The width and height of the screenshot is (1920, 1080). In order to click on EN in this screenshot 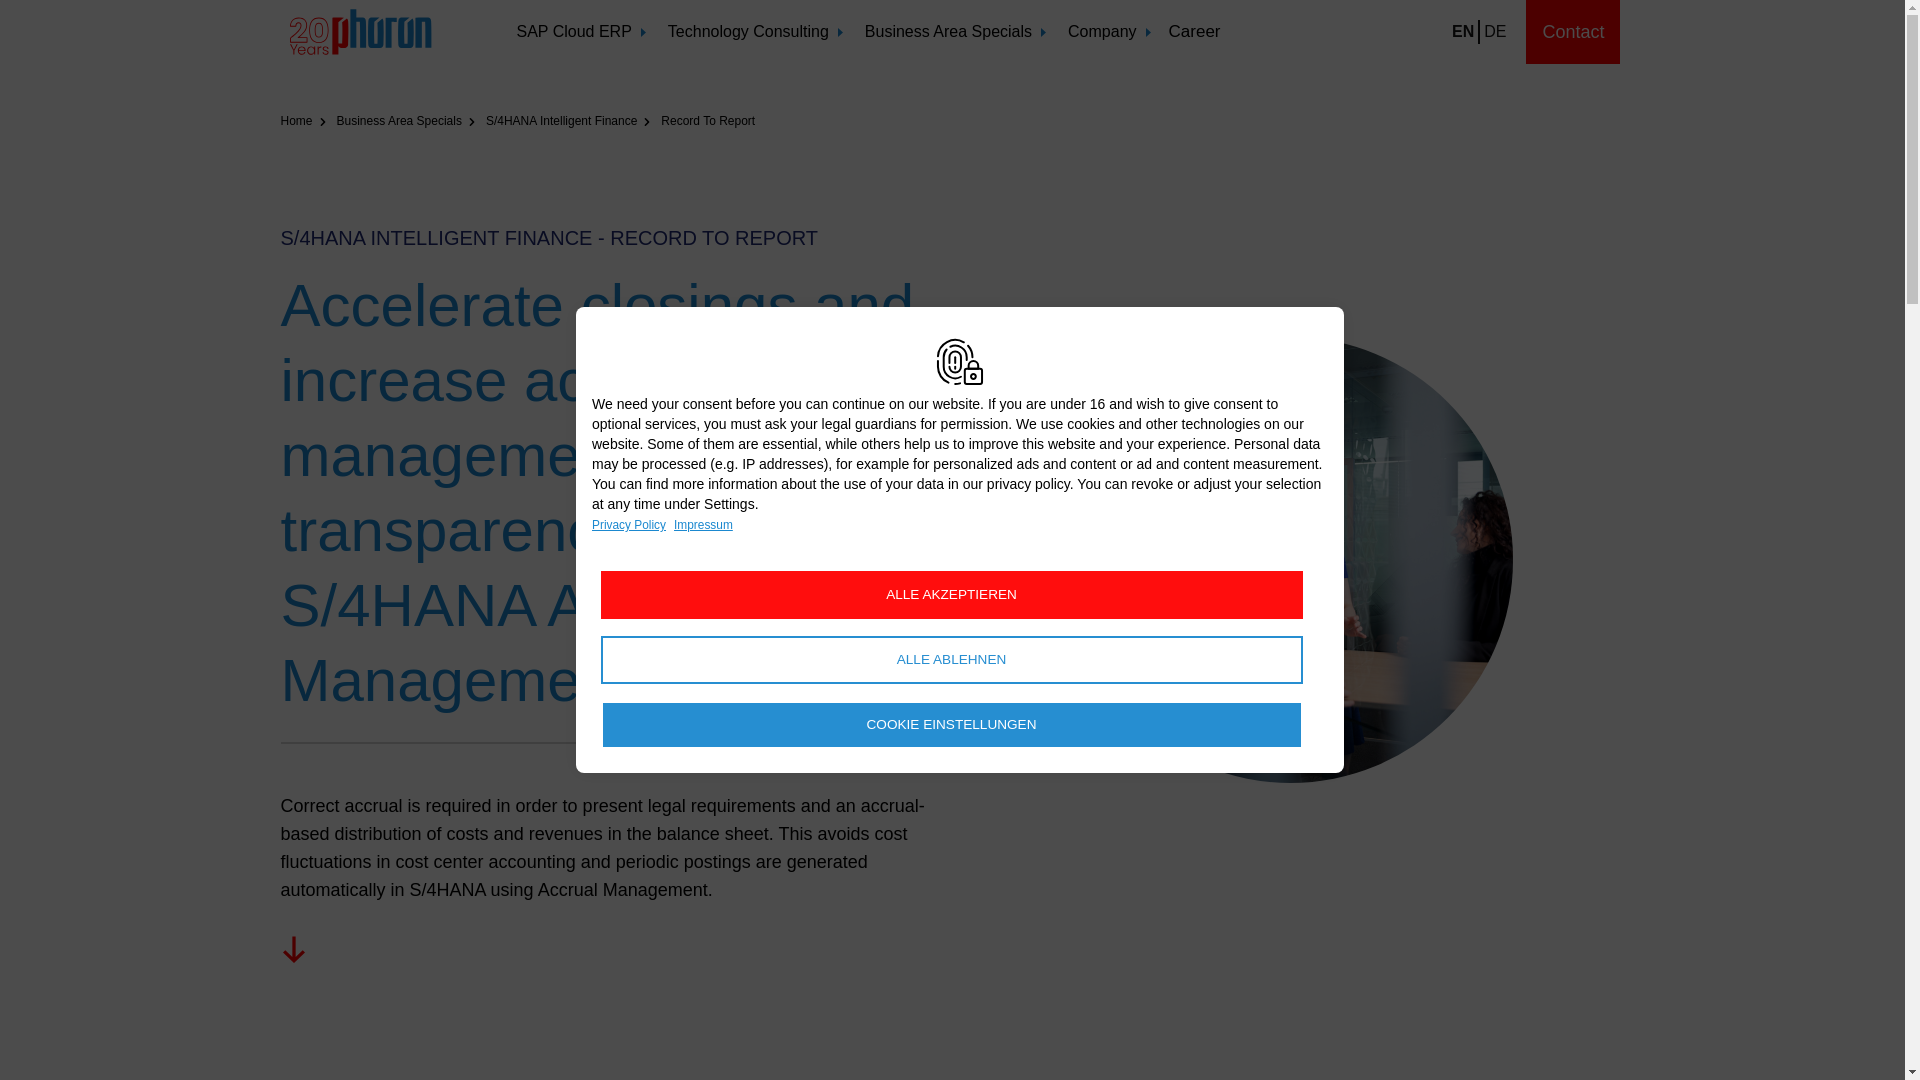, I will do `click(1462, 32)`.